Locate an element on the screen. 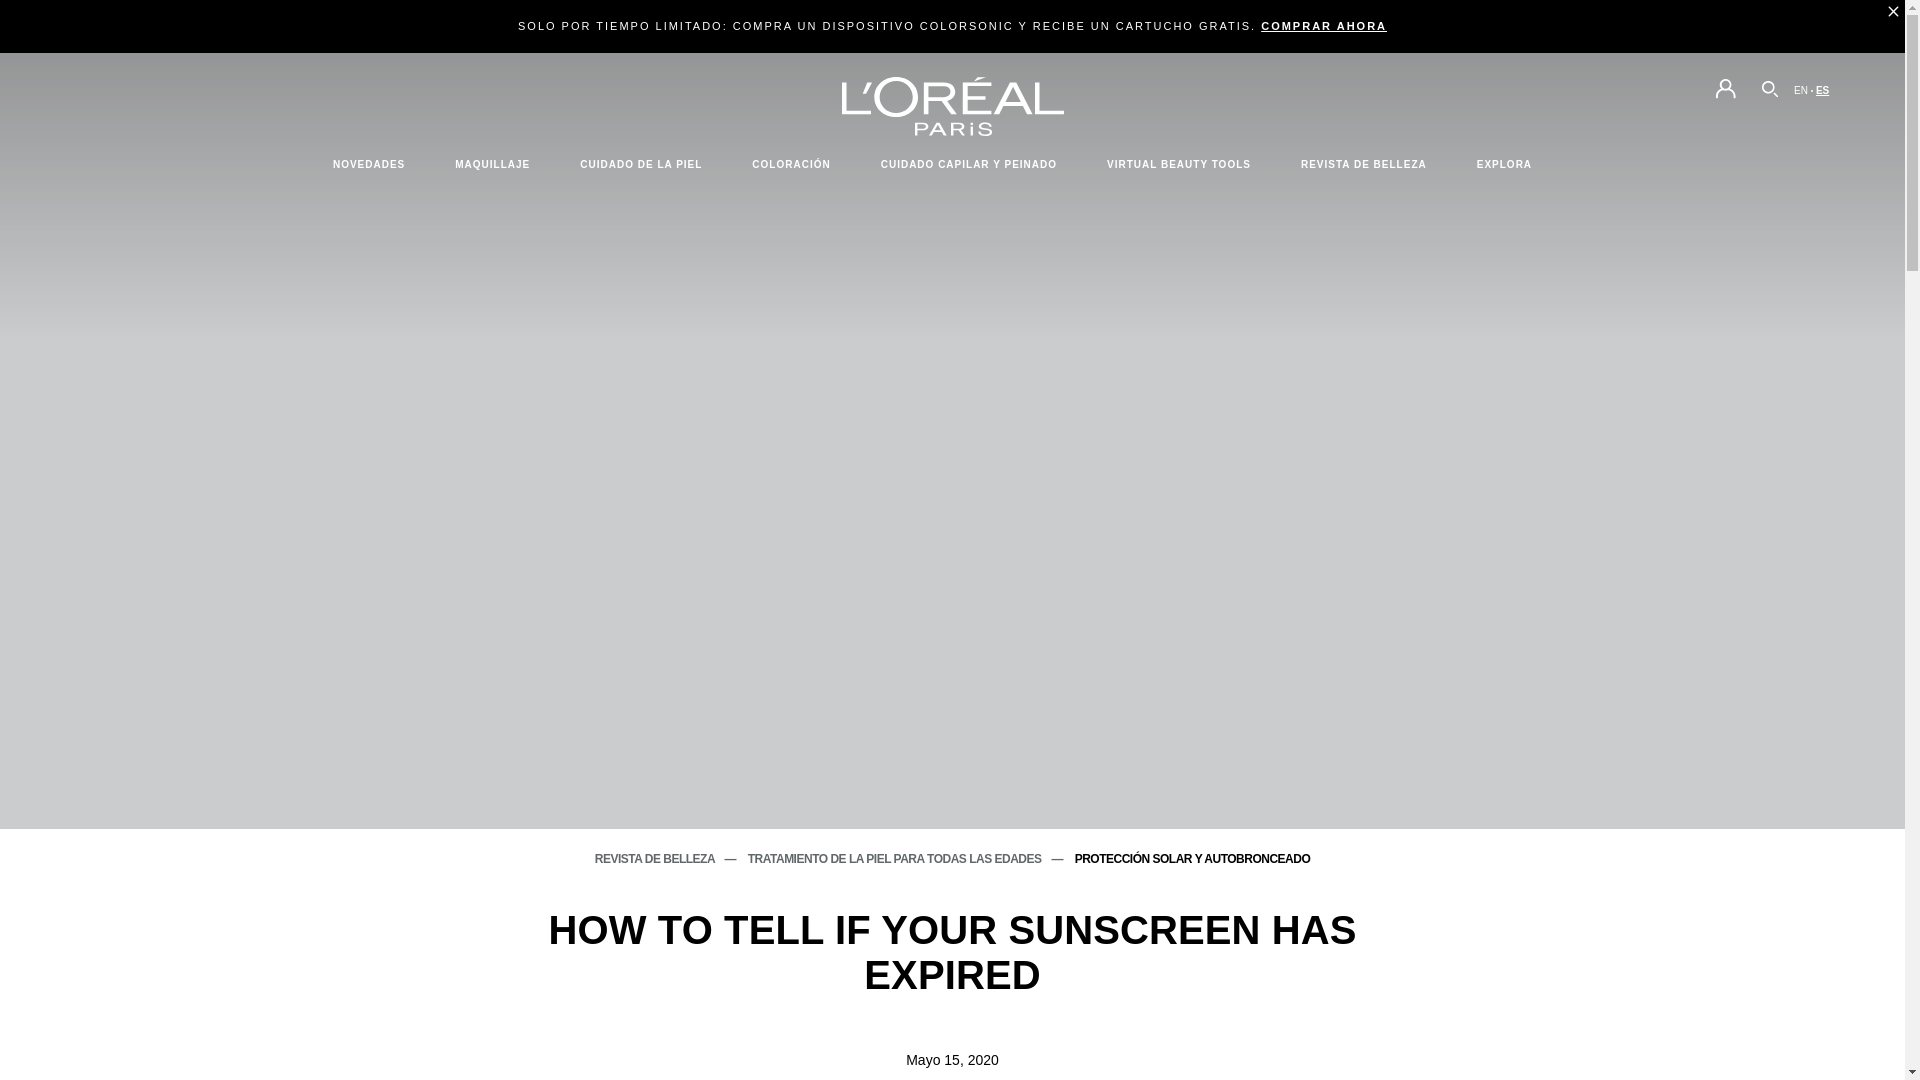  MAQUILLAJE is located at coordinates (492, 164).